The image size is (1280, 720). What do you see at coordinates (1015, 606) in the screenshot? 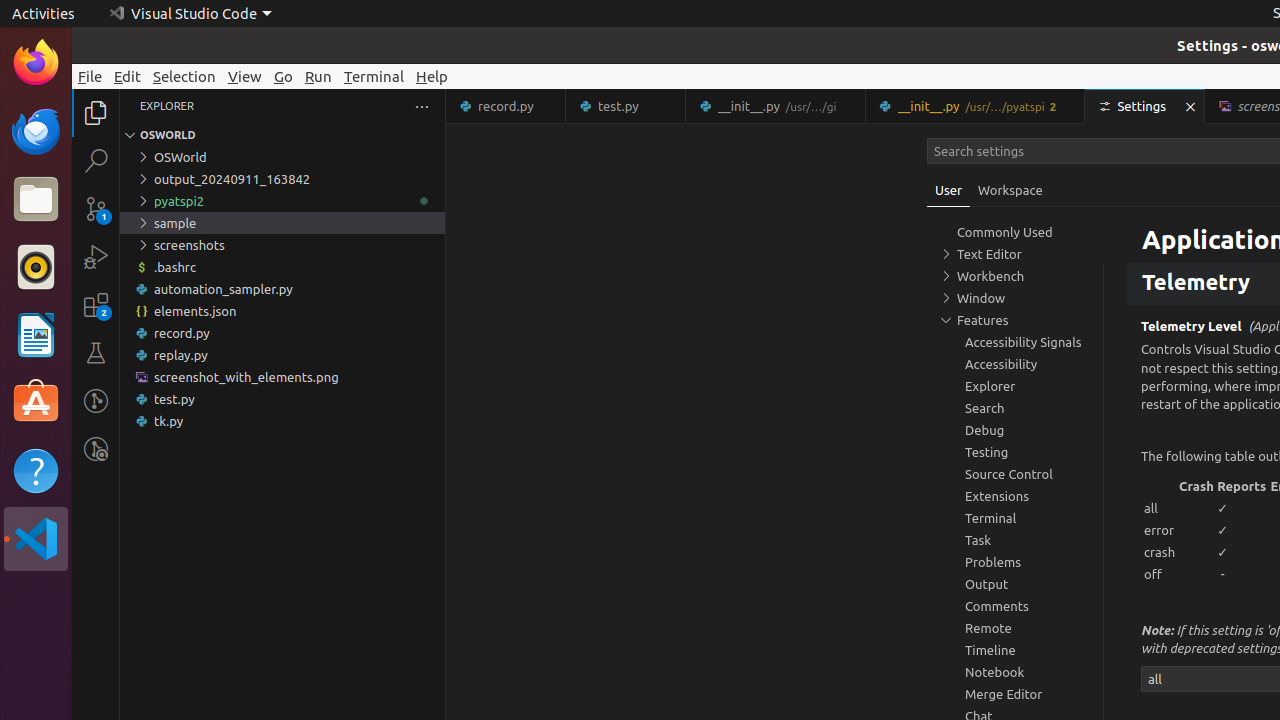
I see `Comments, group` at bounding box center [1015, 606].